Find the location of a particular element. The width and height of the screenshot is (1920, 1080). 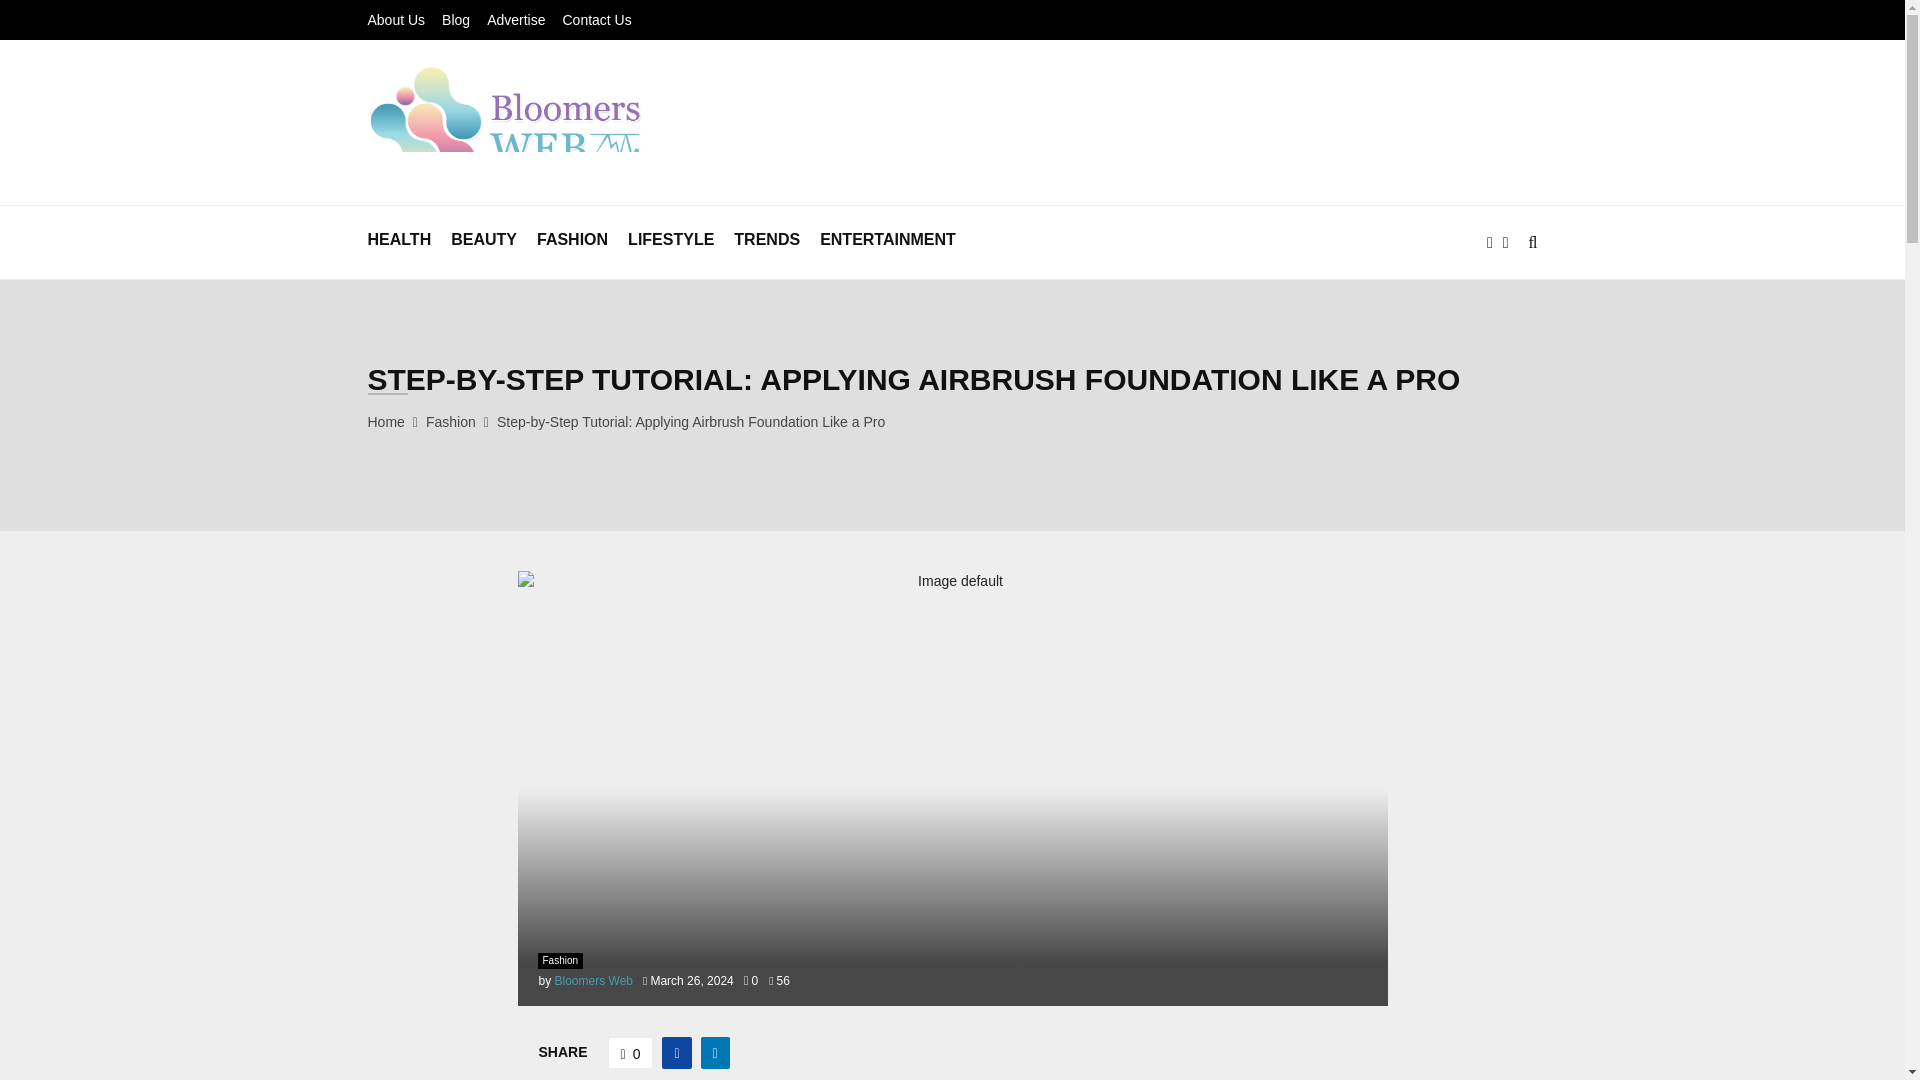

Blog is located at coordinates (456, 20).